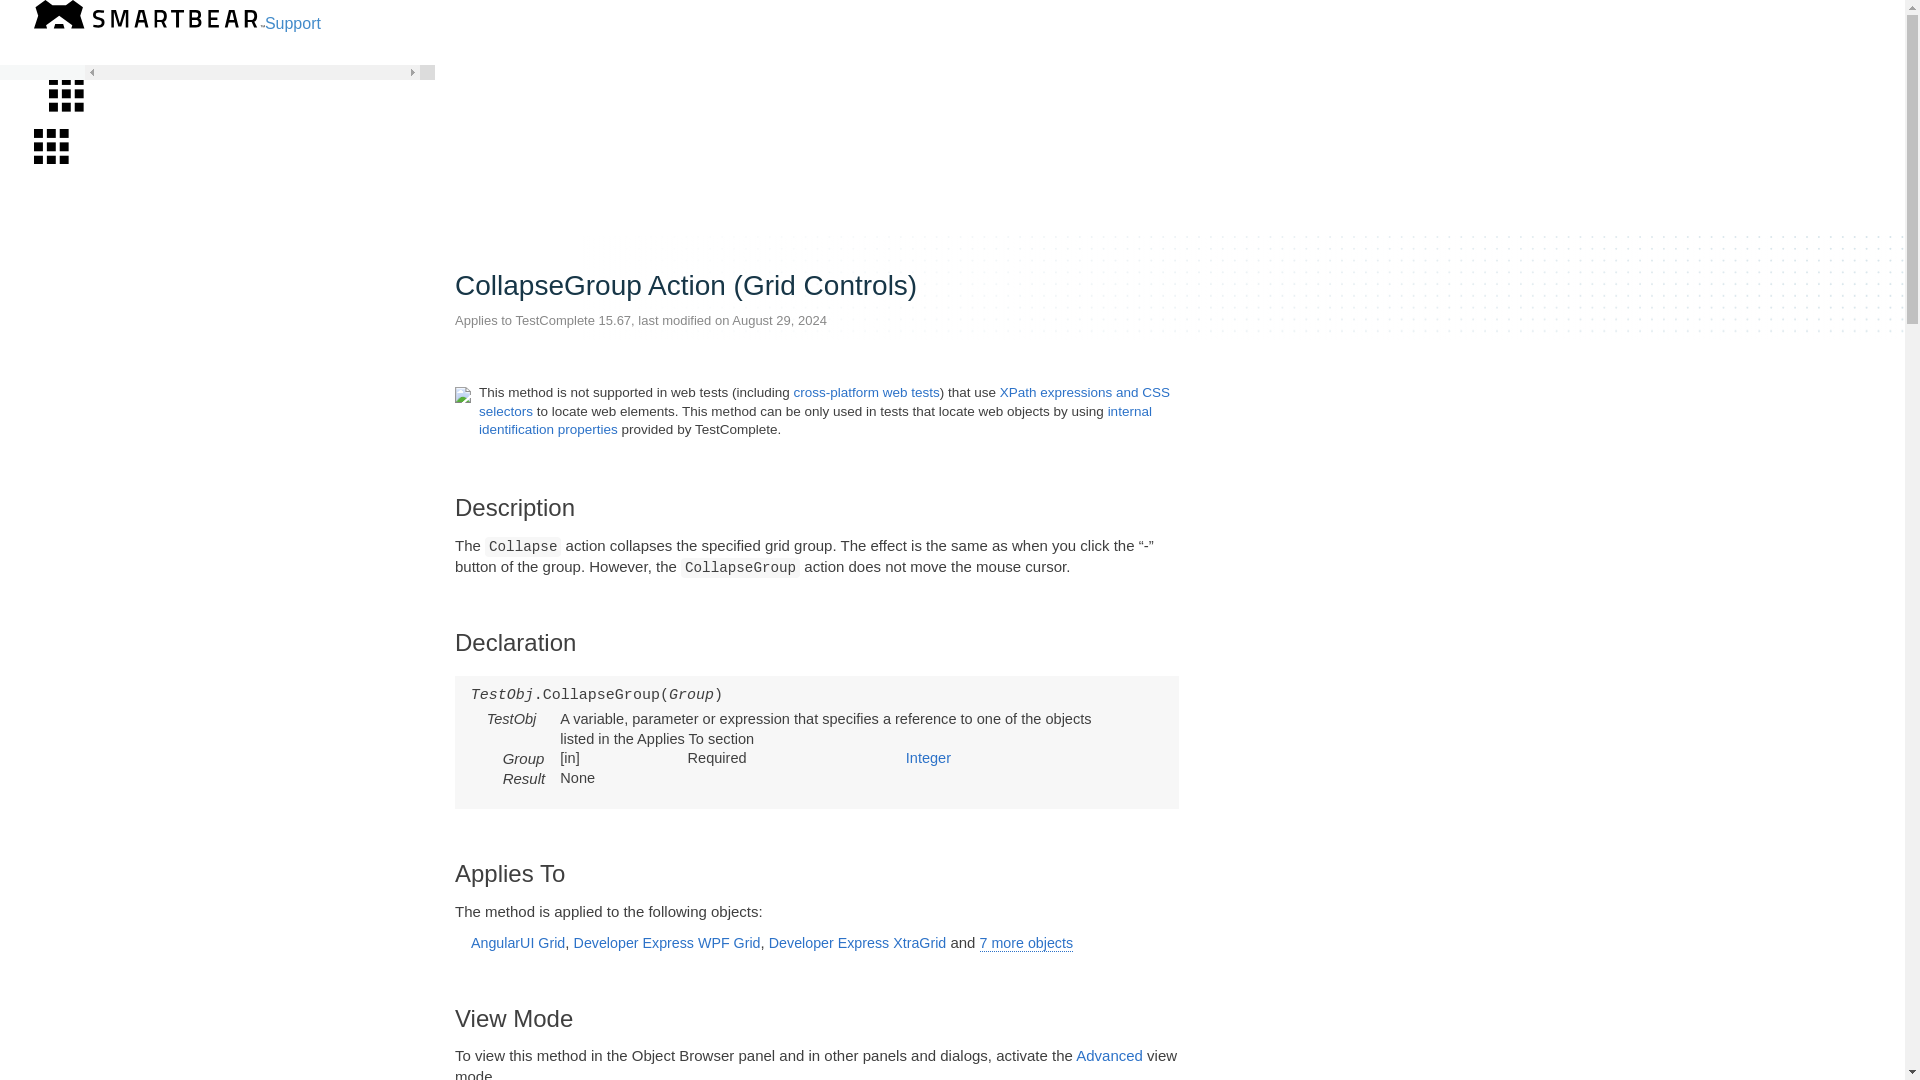  Describe the element at coordinates (824, 400) in the screenshot. I see `XPath expressions and CSS selectors` at that location.